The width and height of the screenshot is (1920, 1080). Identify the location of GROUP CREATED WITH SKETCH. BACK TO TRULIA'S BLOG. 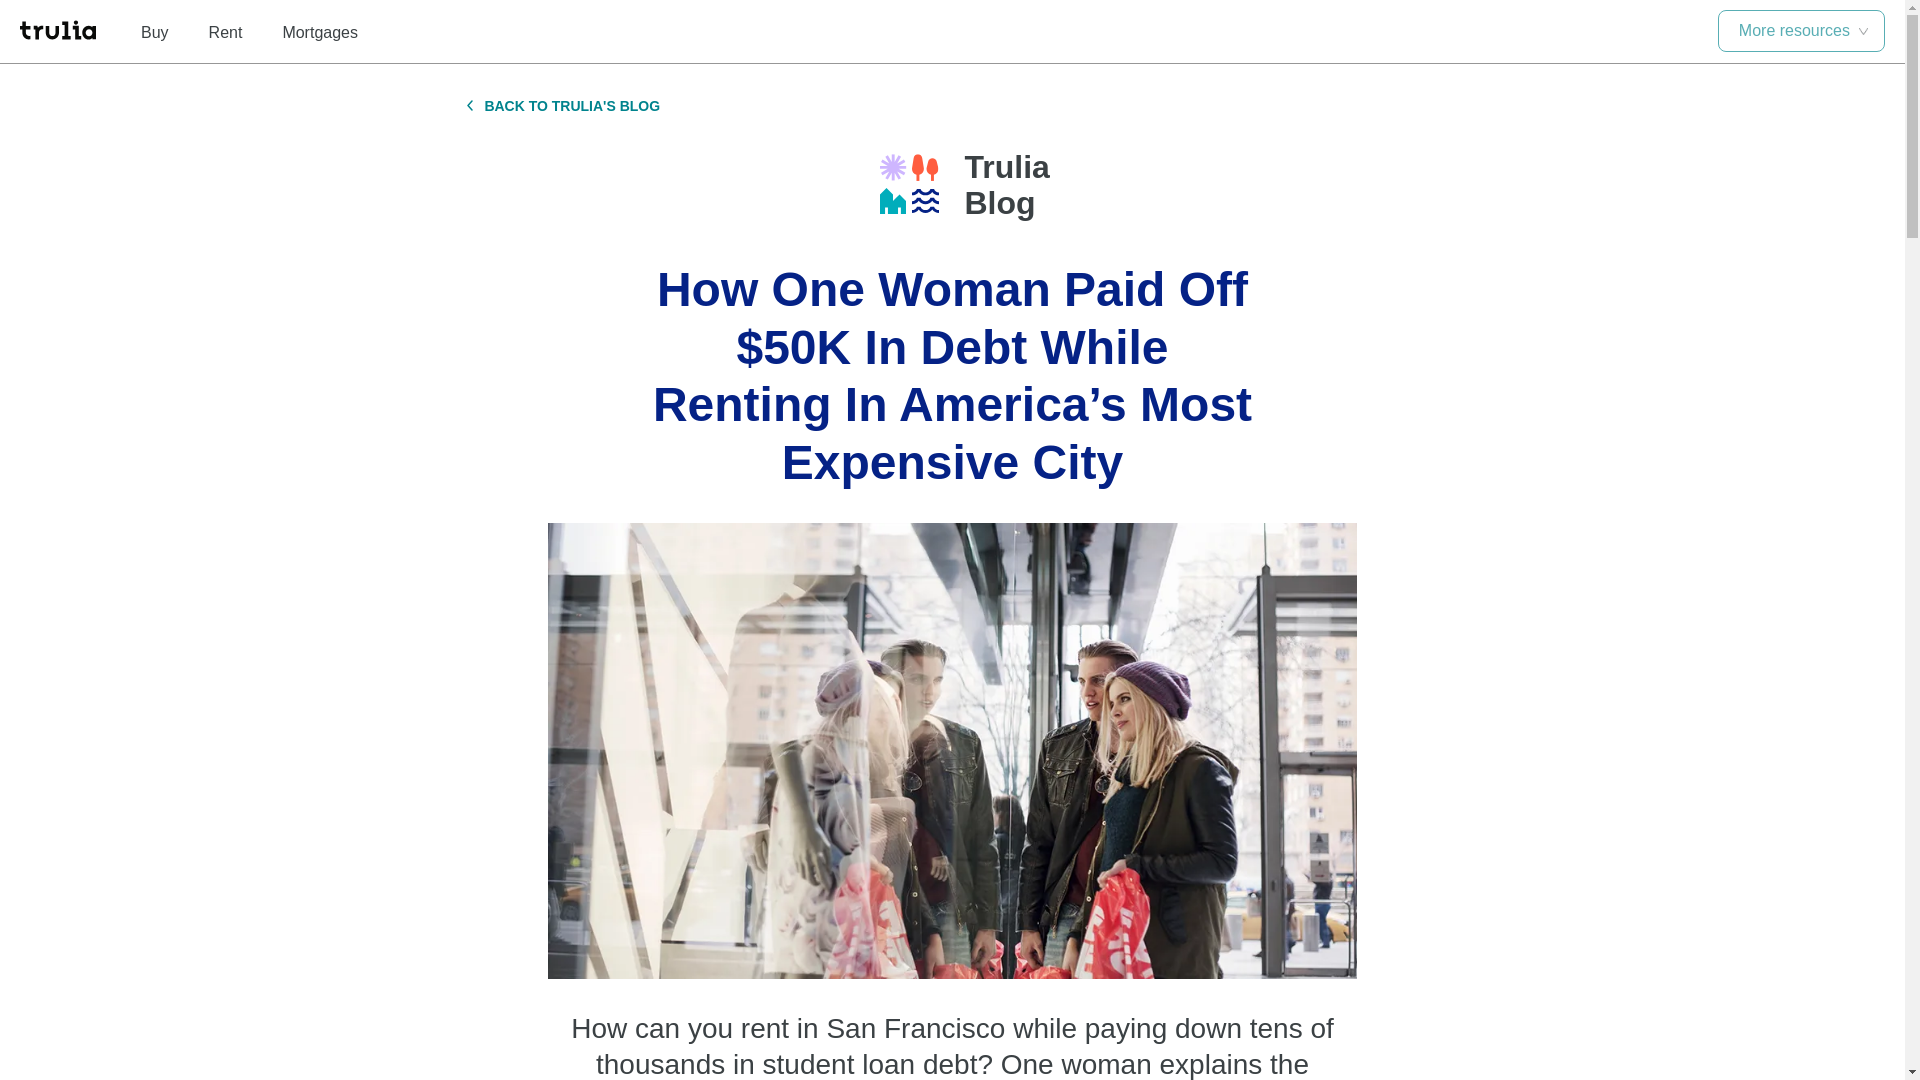
(563, 106).